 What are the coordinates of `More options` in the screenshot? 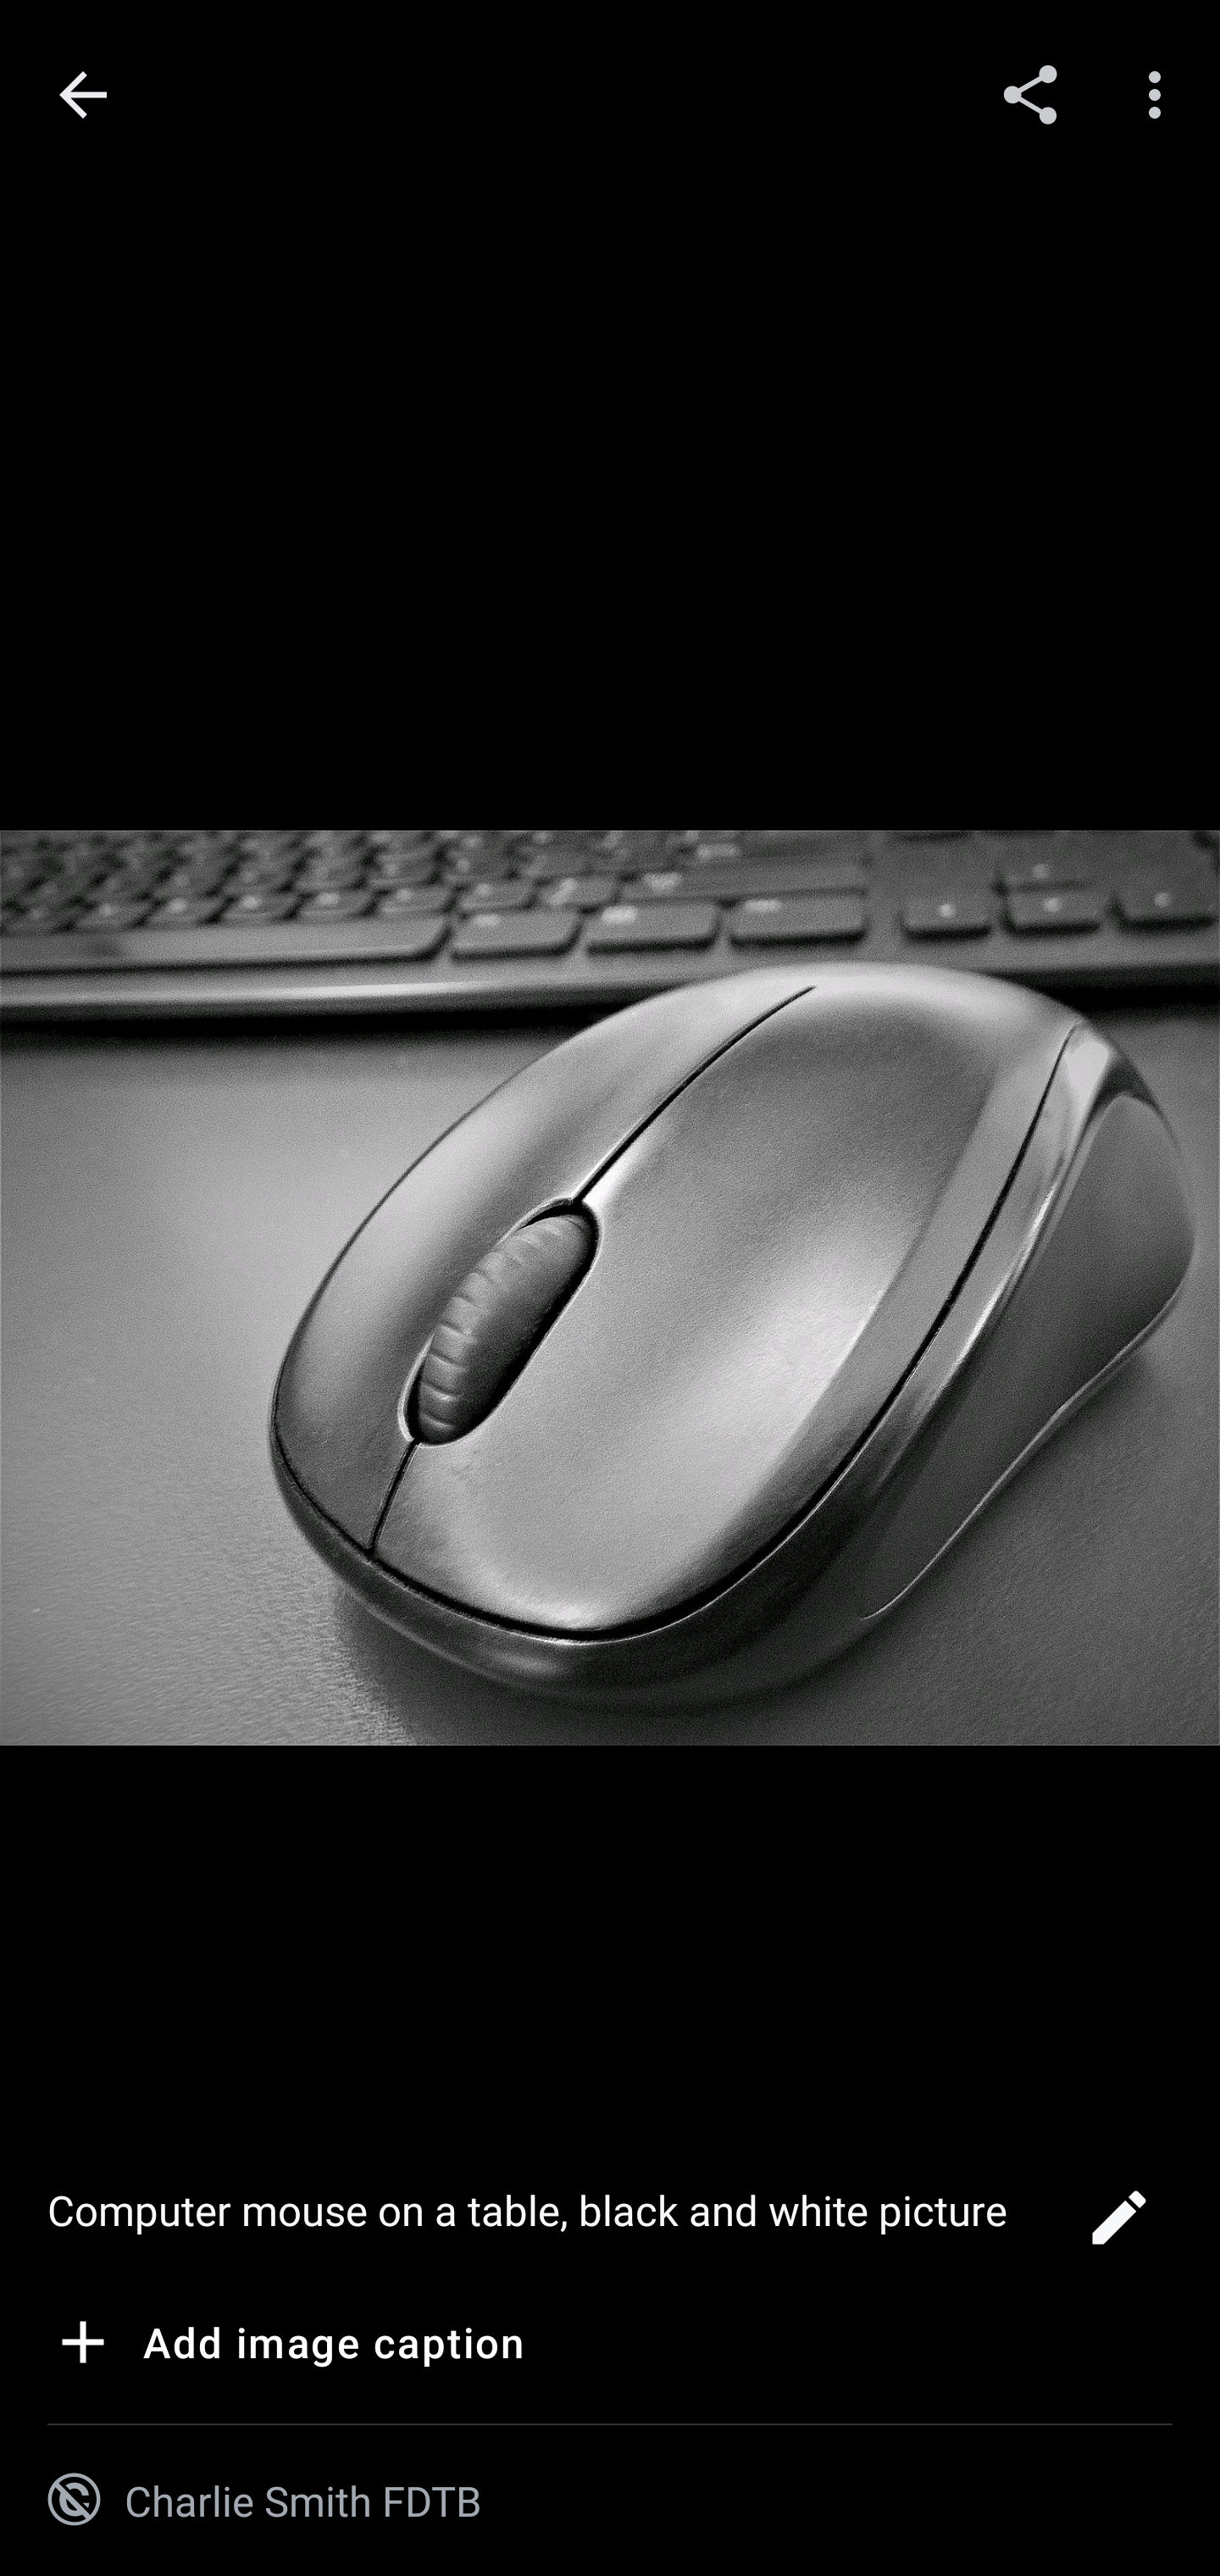 It's located at (1161, 93).